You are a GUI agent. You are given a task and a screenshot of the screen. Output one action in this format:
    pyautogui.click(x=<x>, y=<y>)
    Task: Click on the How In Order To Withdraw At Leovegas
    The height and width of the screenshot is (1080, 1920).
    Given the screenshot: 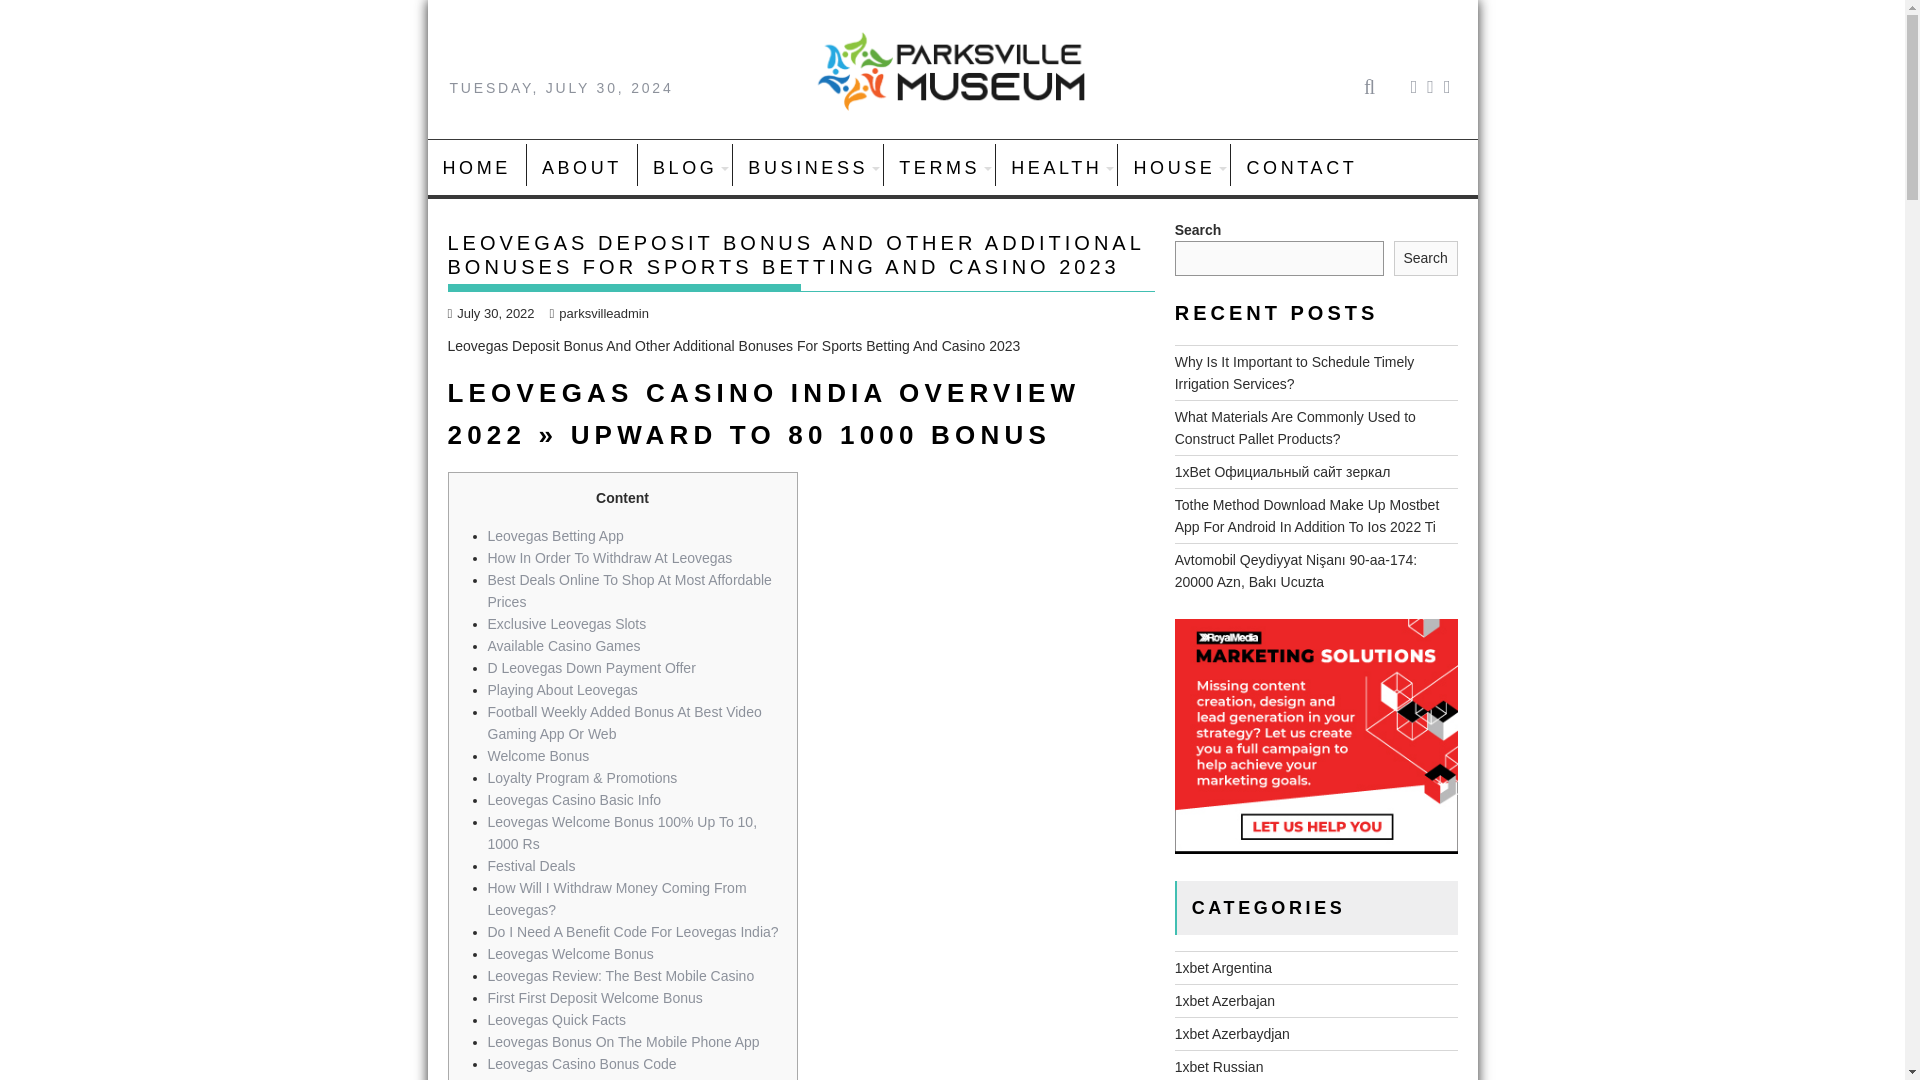 What is the action you would take?
    pyautogui.click(x=610, y=557)
    